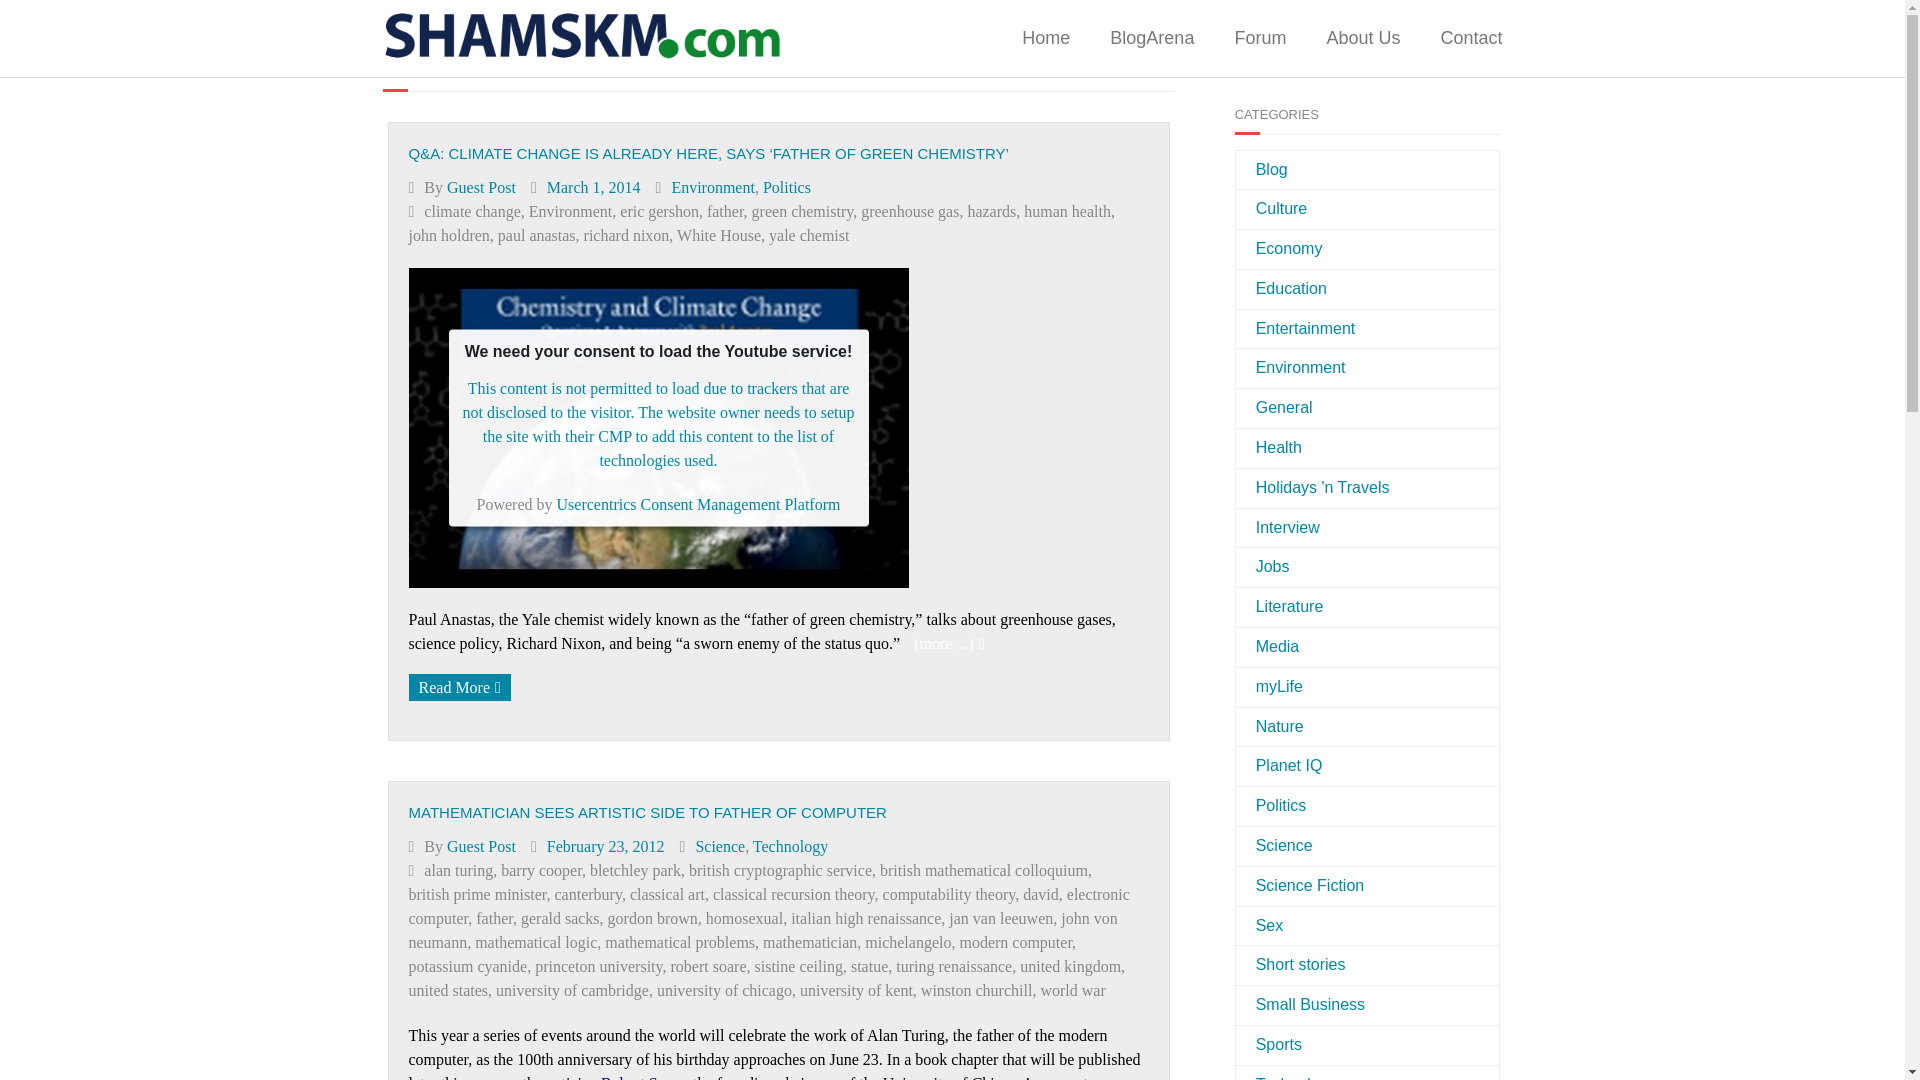 Image resolution: width=1920 pixels, height=1080 pixels. I want to click on February 23, 2012, so click(606, 846).